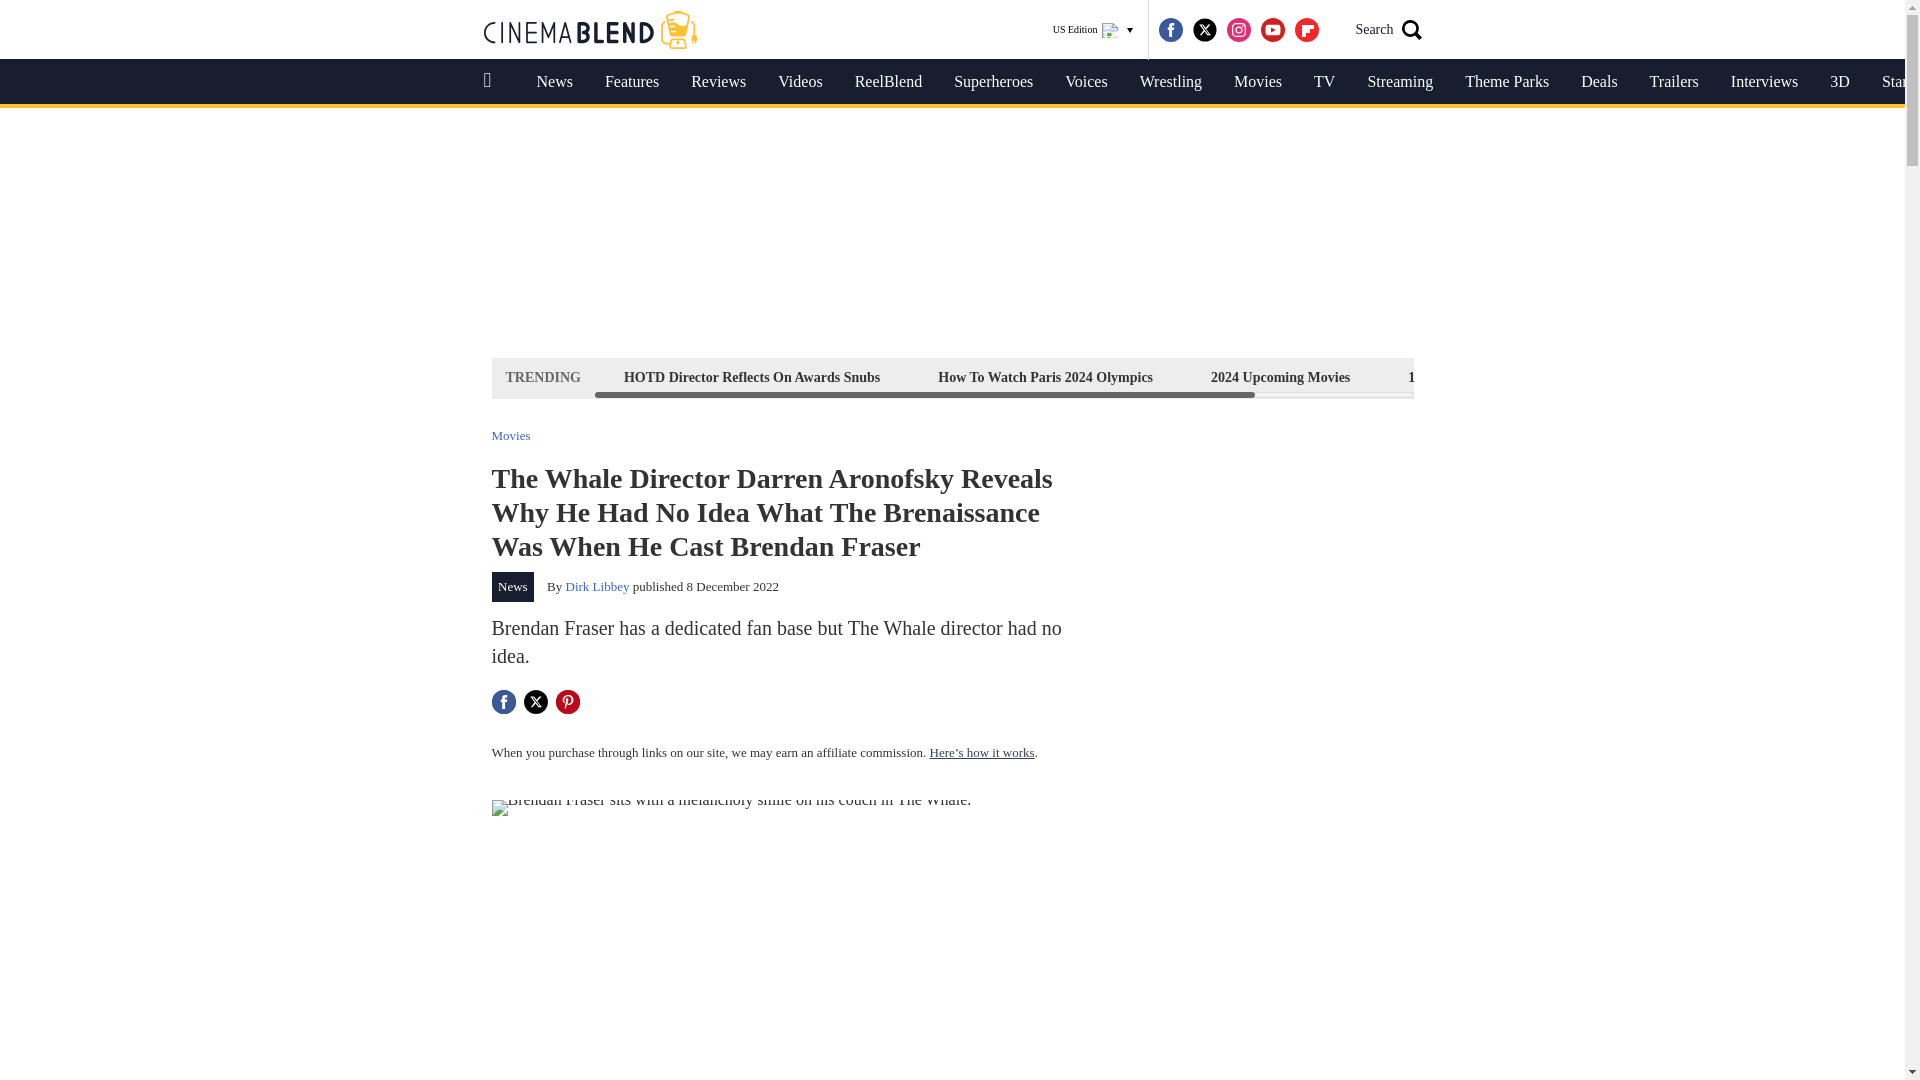 Image resolution: width=1920 pixels, height=1080 pixels. Describe the element at coordinates (513, 586) in the screenshot. I see `News` at that location.